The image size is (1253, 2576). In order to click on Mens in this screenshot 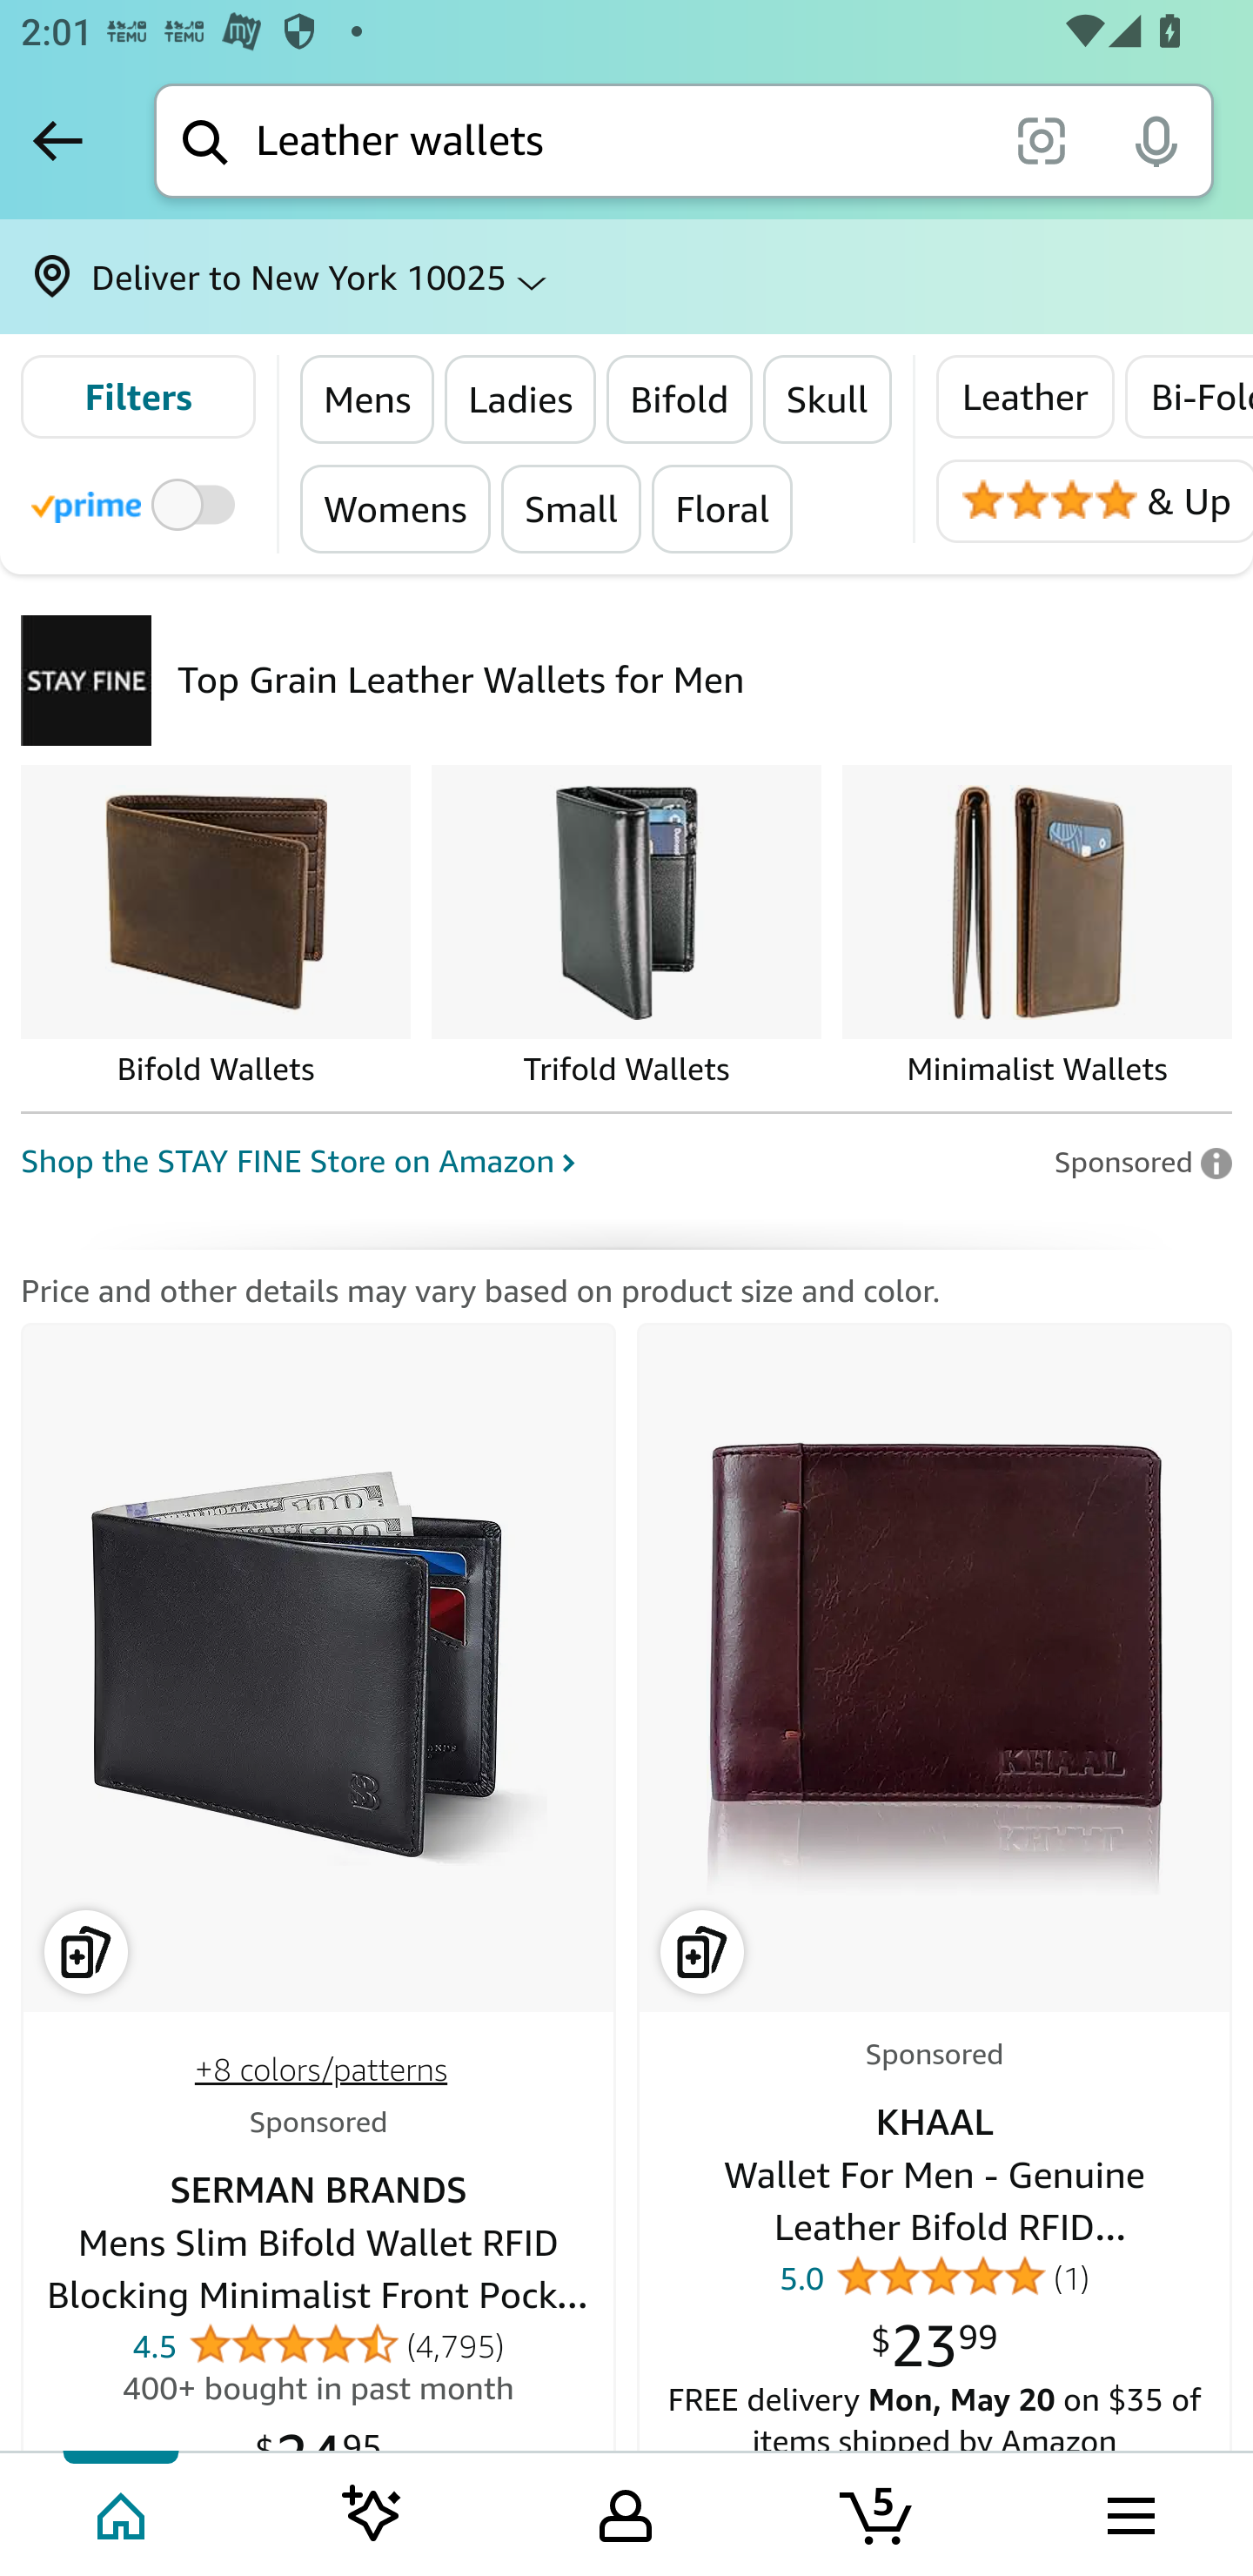, I will do `click(368, 399)`.